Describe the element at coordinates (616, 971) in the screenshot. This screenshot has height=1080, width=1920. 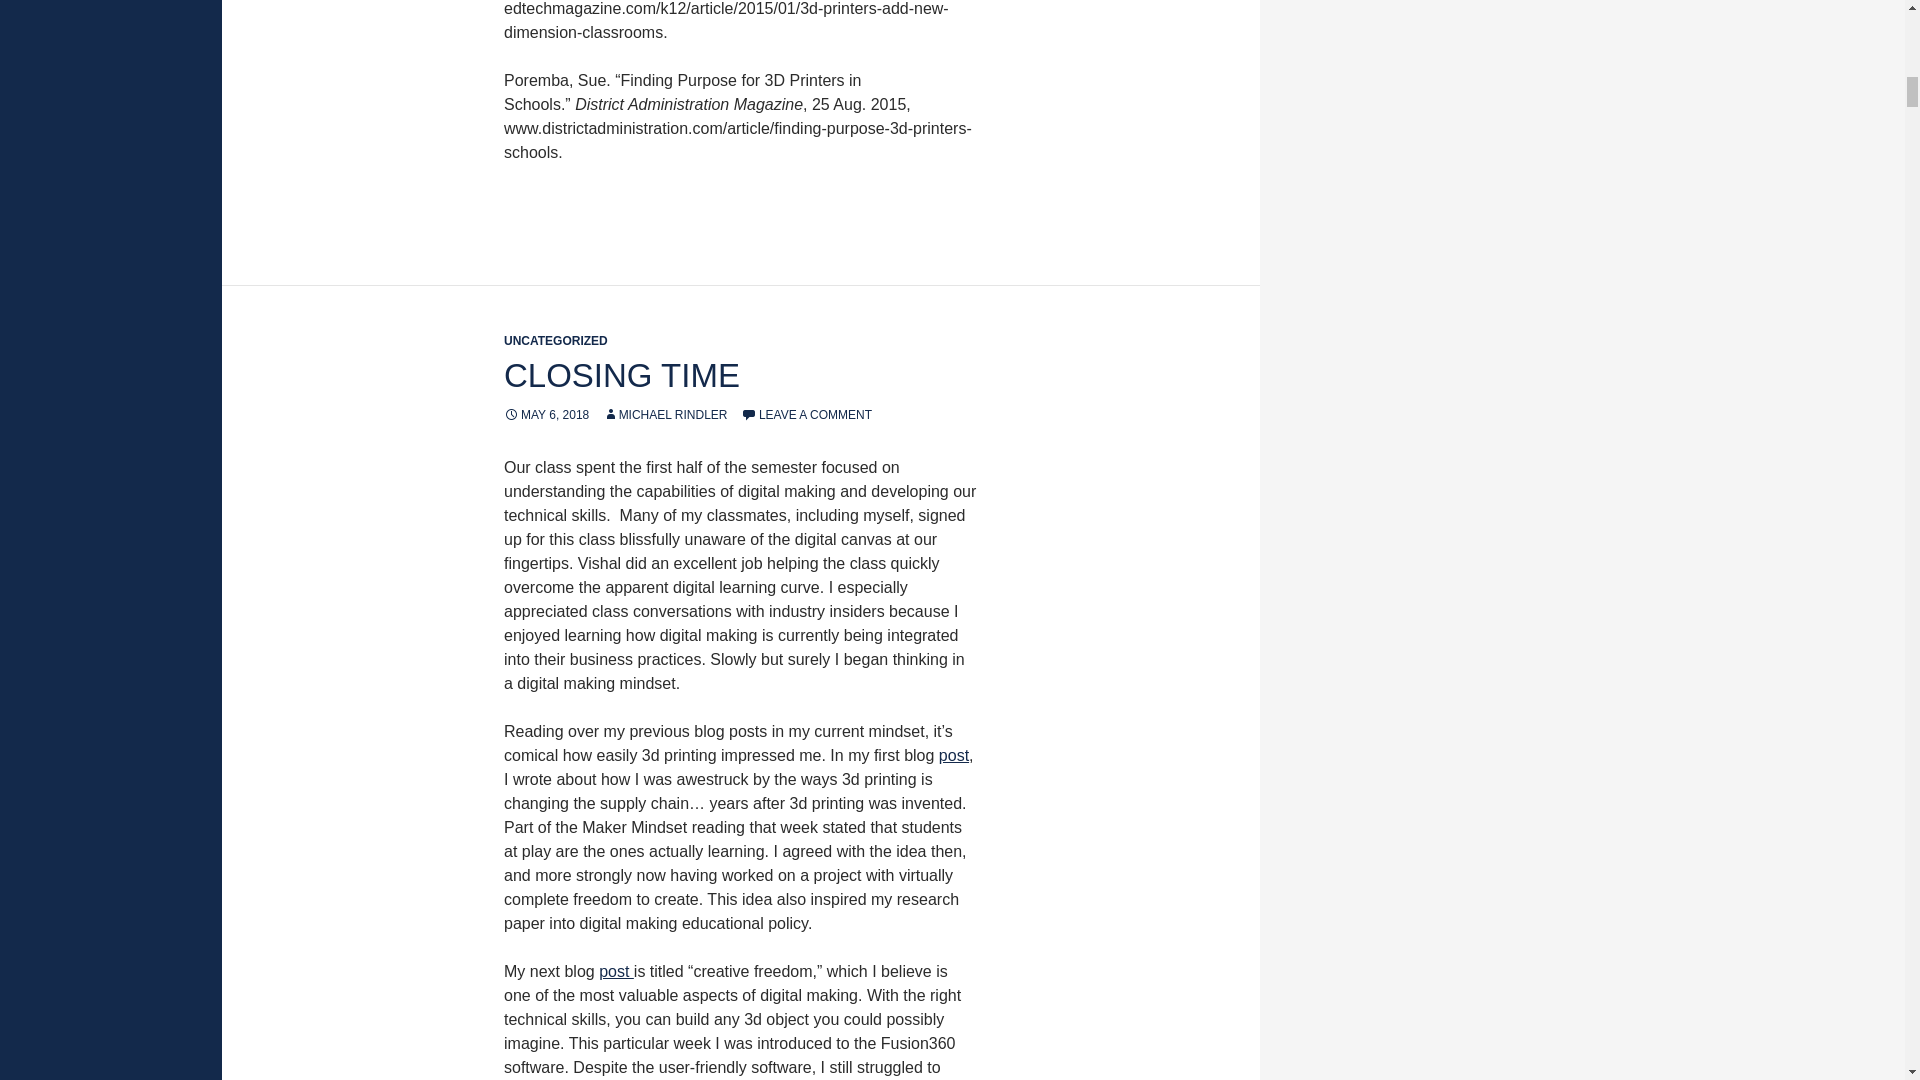
I see `post` at that location.